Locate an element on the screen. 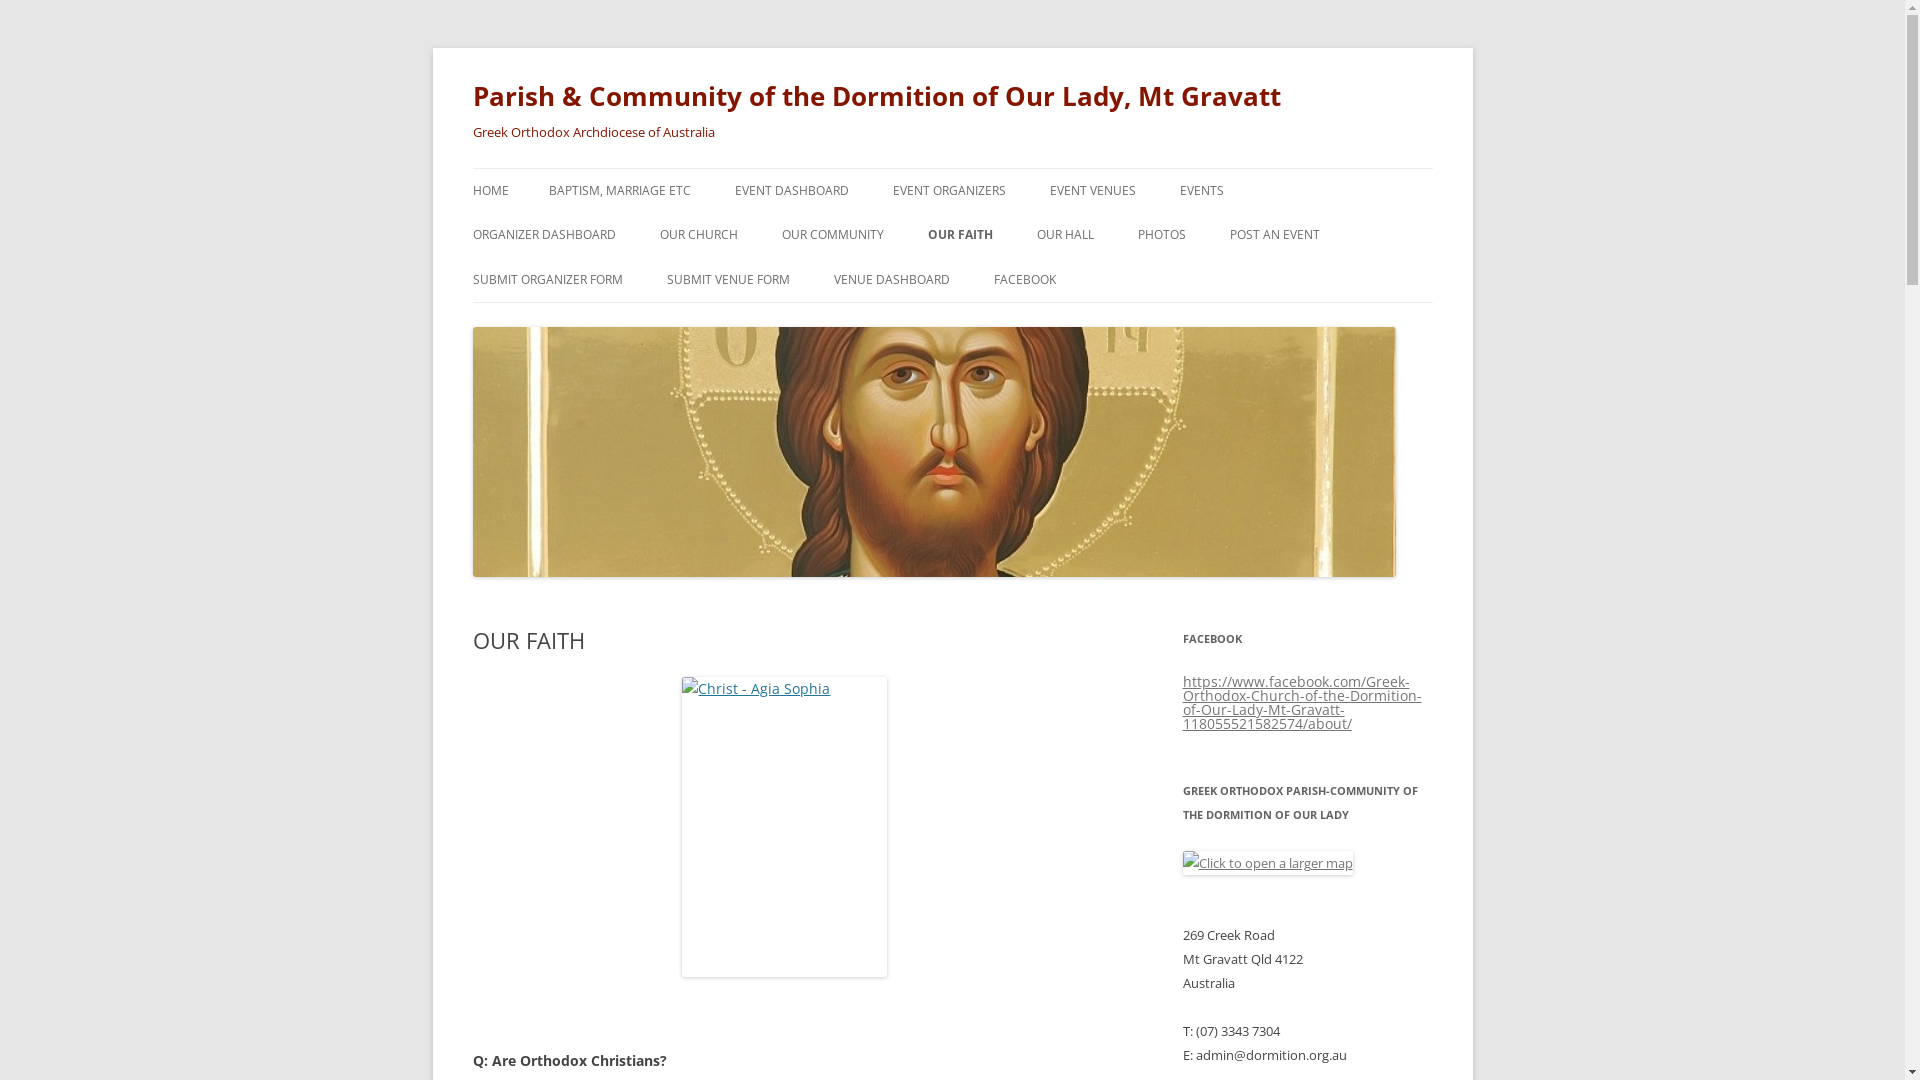 The height and width of the screenshot is (1080, 1920). OUR HALL is located at coordinates (1064, 235).